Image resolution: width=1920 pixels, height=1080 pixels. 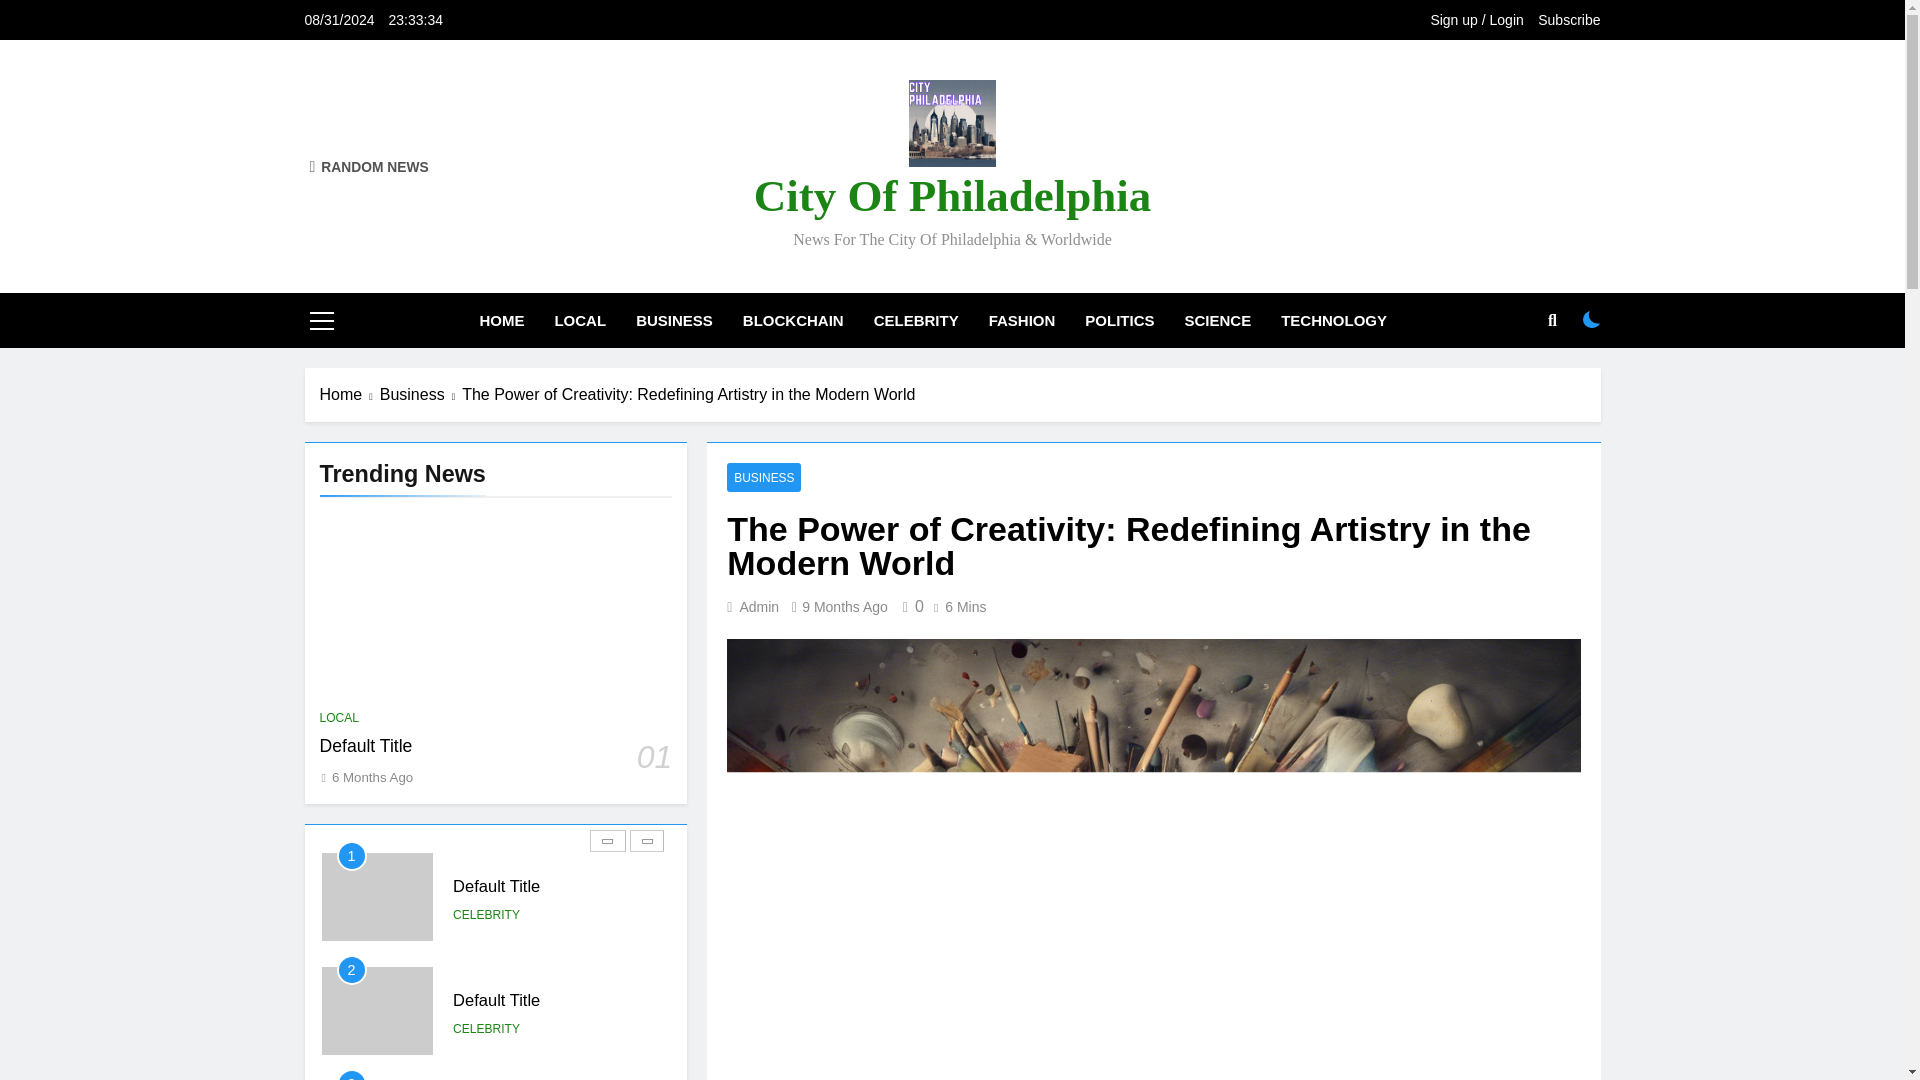 I want to click on Default Title, so click(x=366, y=746).